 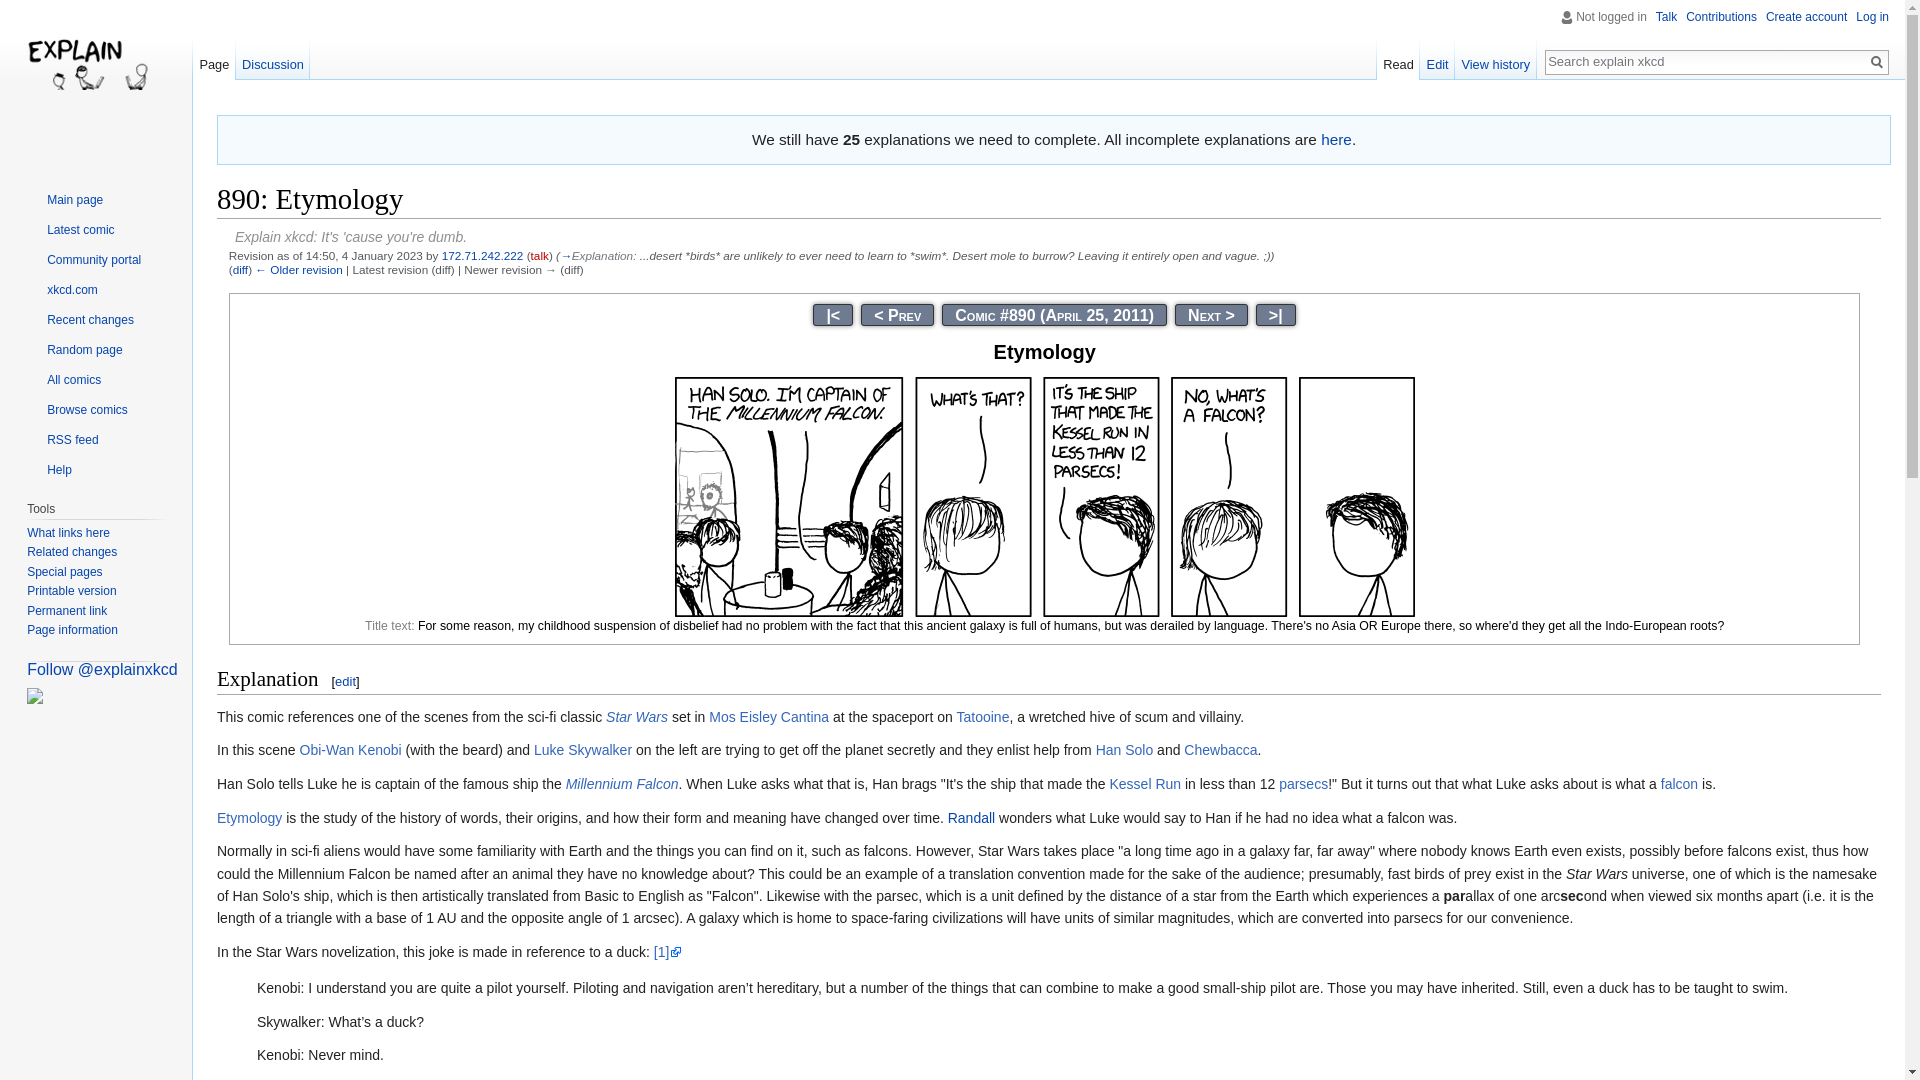 I want to click on diff, so click(x=240, y=270).